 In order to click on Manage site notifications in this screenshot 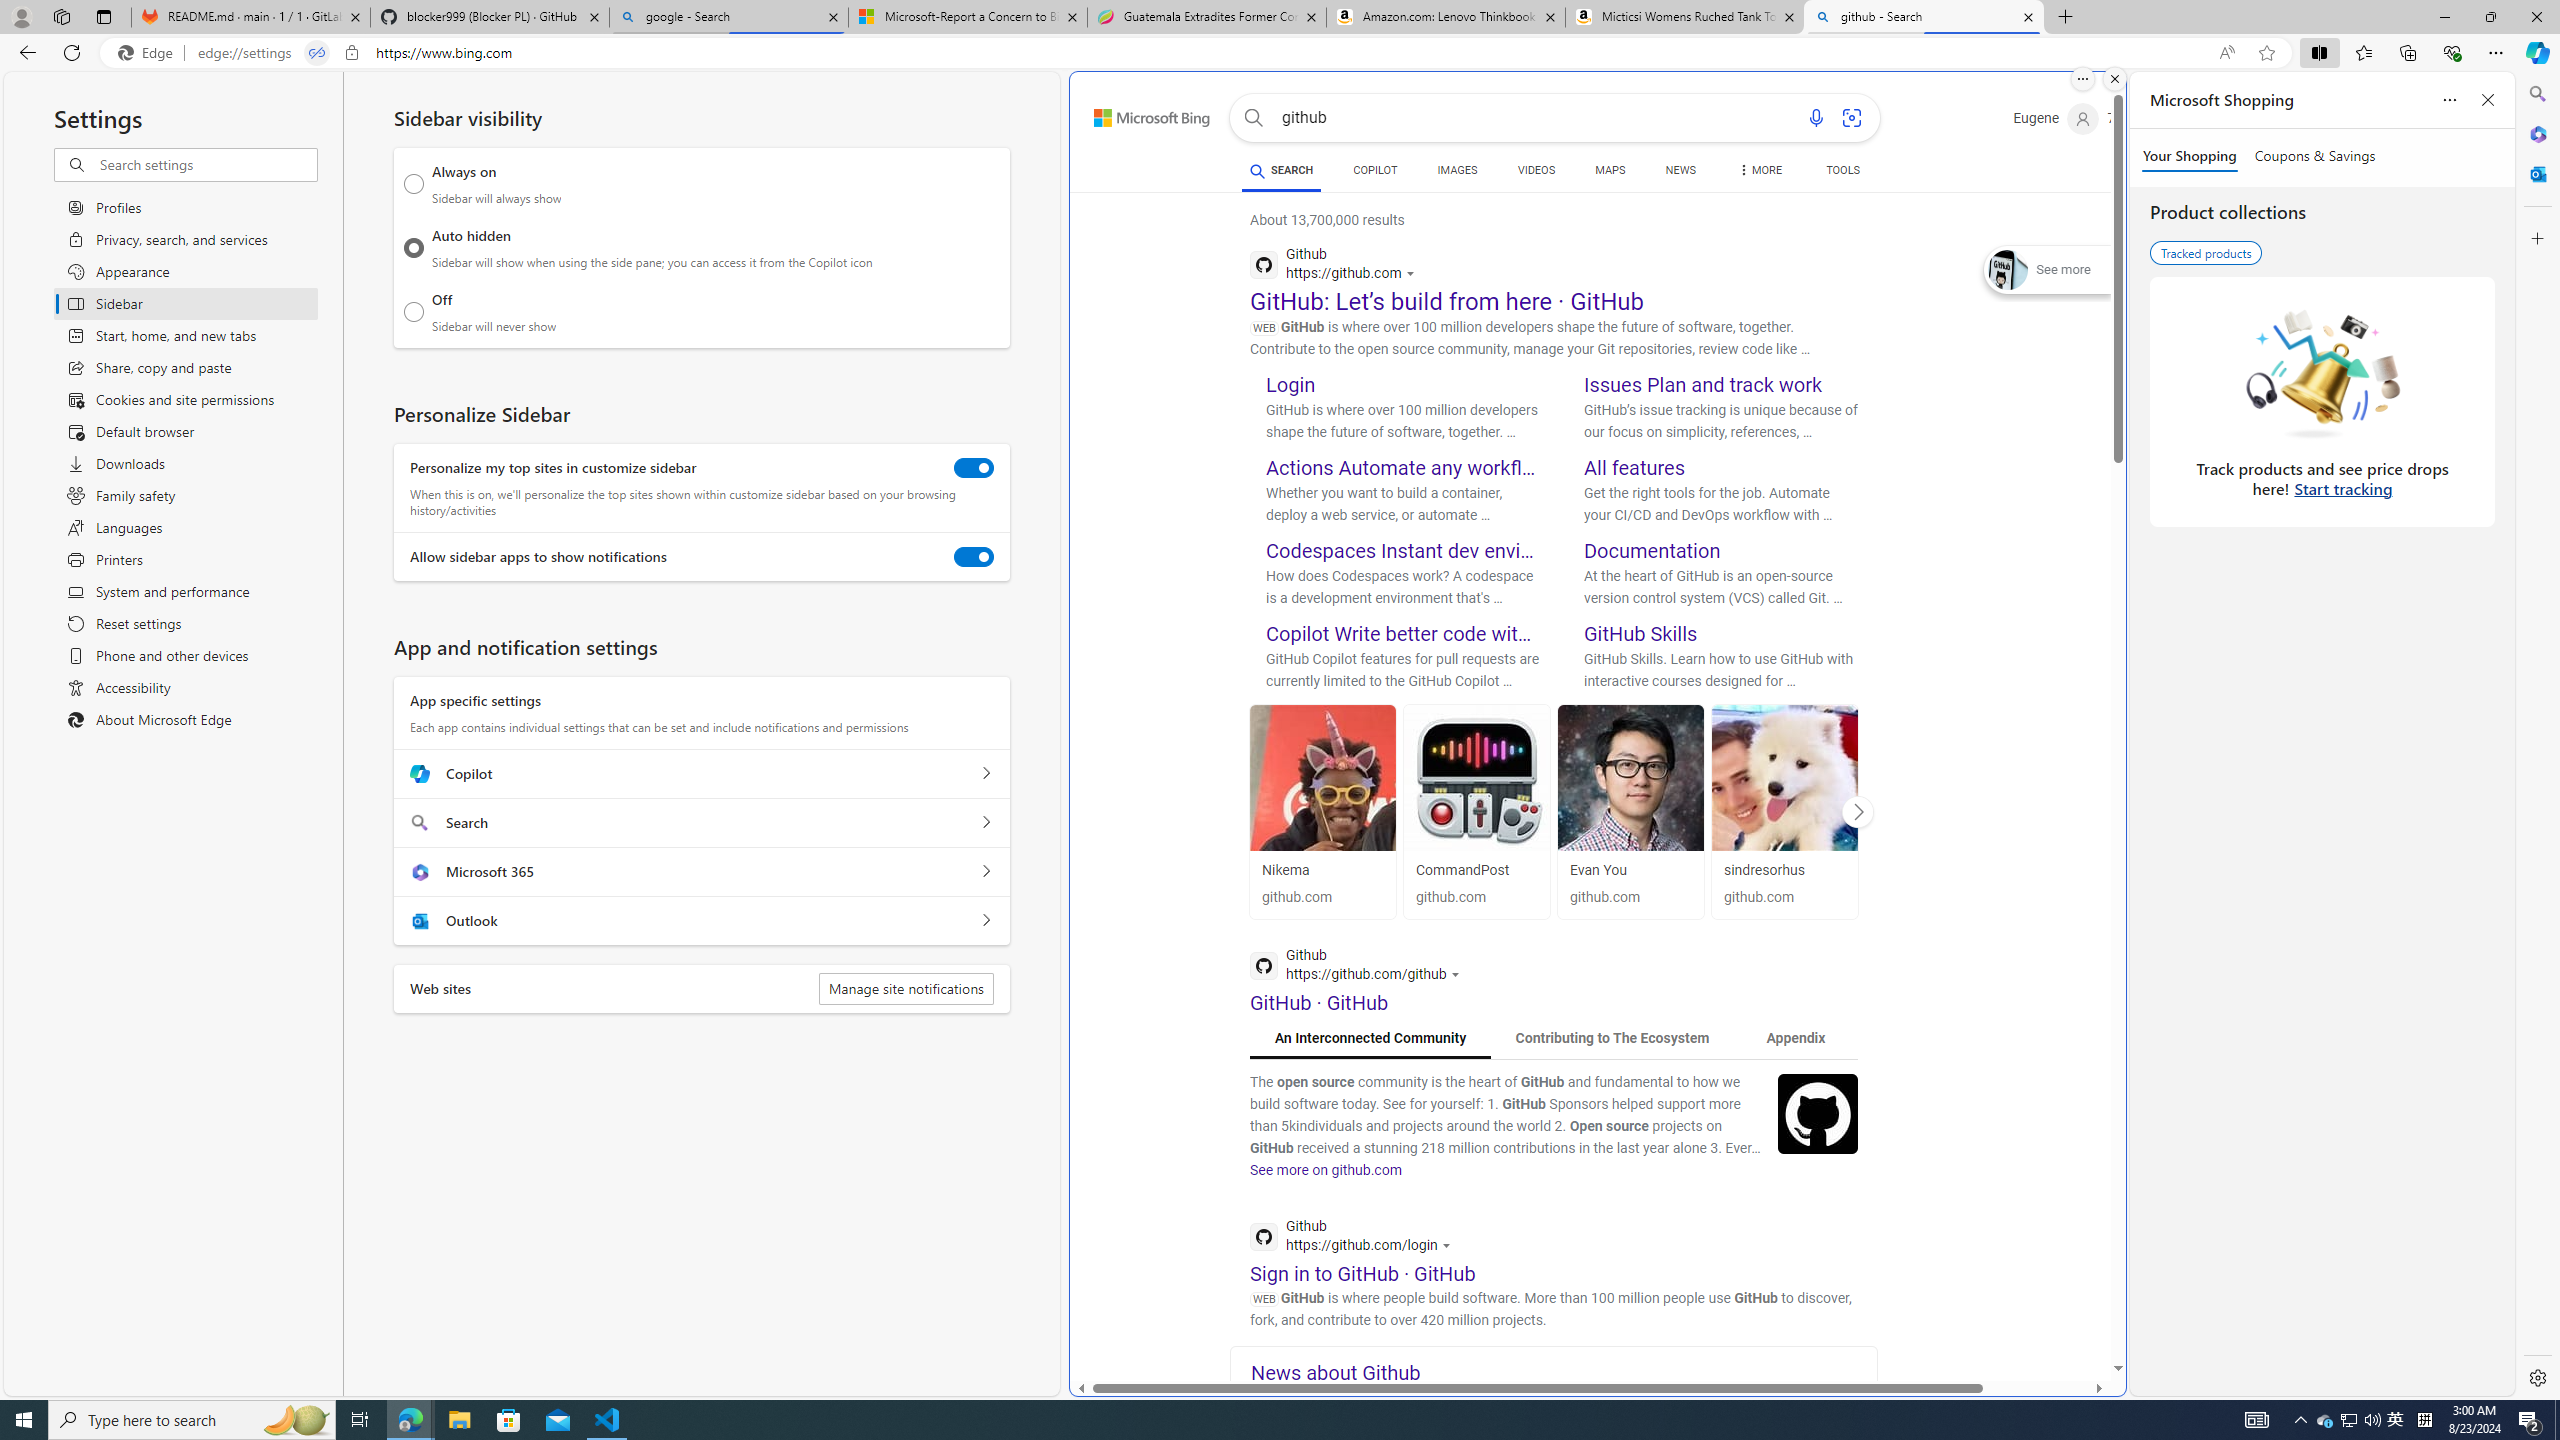, I will do `click(906, 989)`.